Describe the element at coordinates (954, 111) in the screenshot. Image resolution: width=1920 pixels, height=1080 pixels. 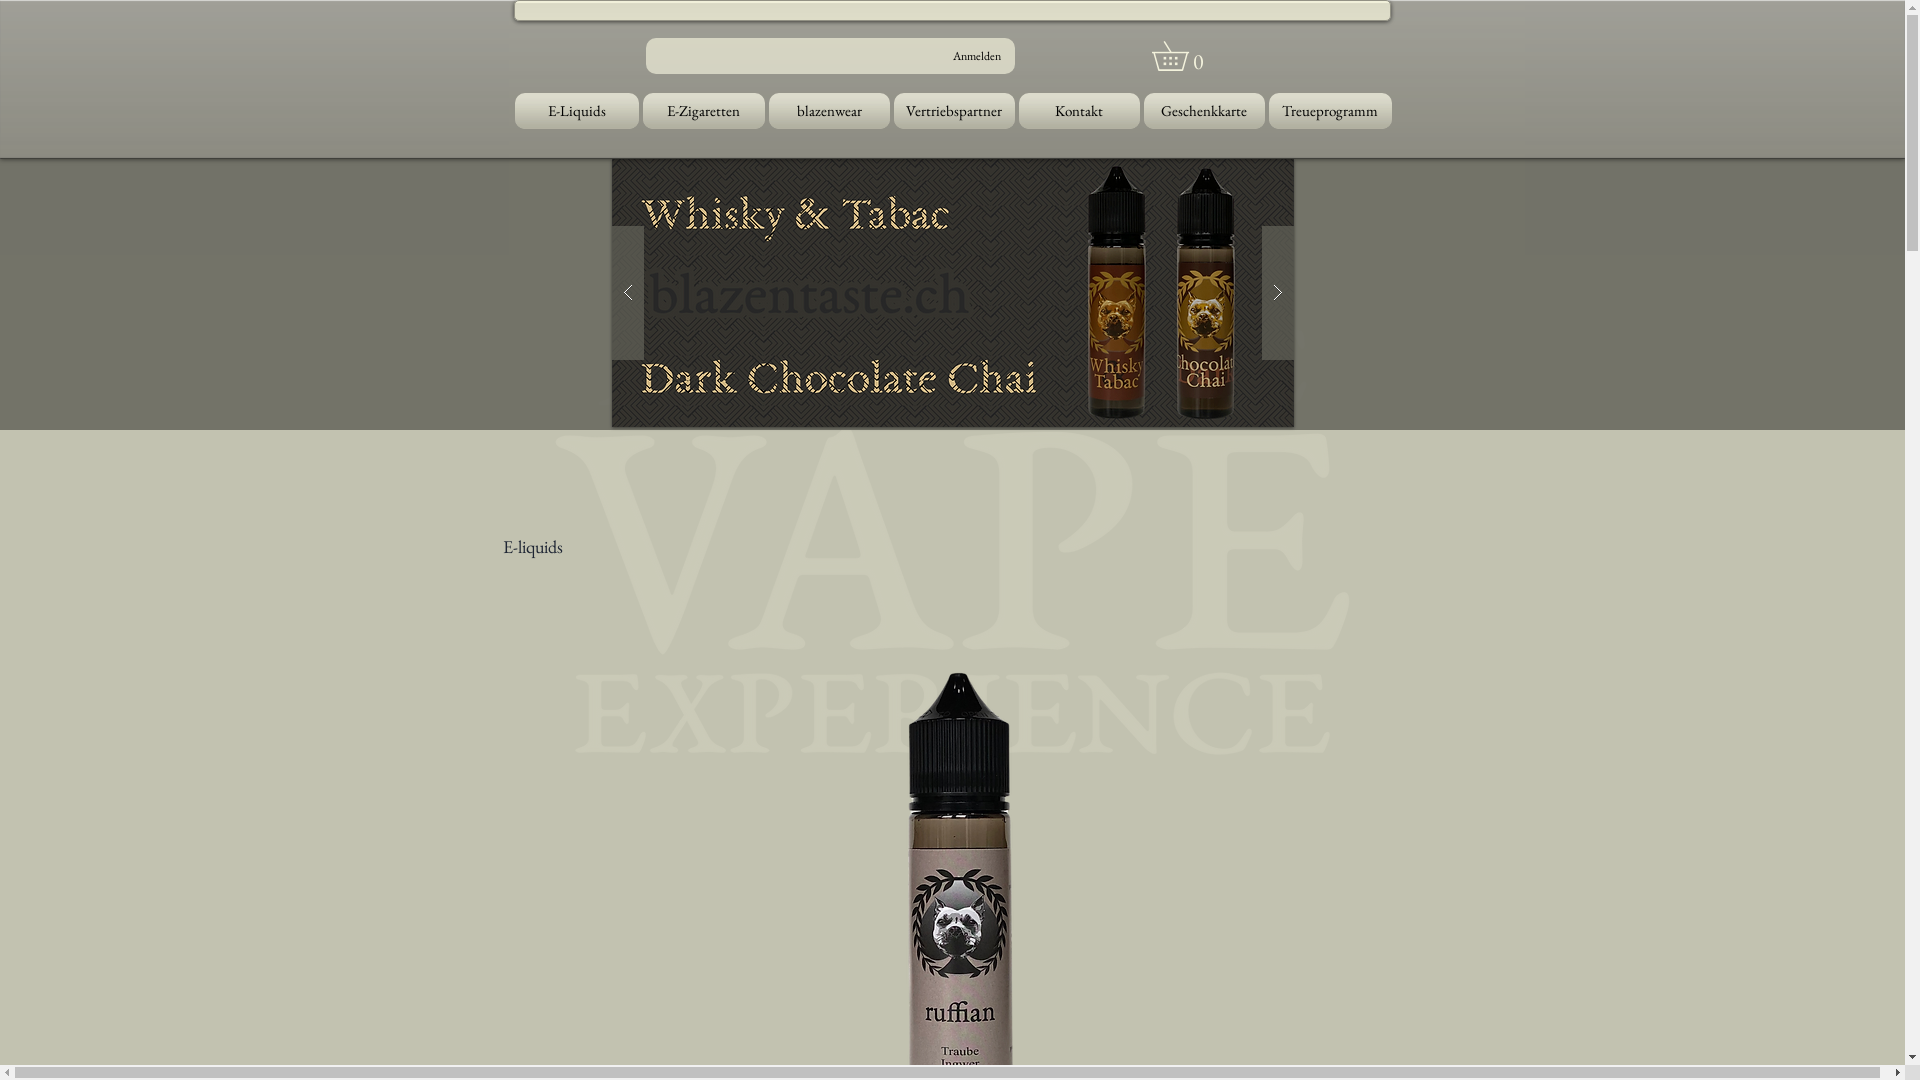
I see `Vertriebspartner` at that location.